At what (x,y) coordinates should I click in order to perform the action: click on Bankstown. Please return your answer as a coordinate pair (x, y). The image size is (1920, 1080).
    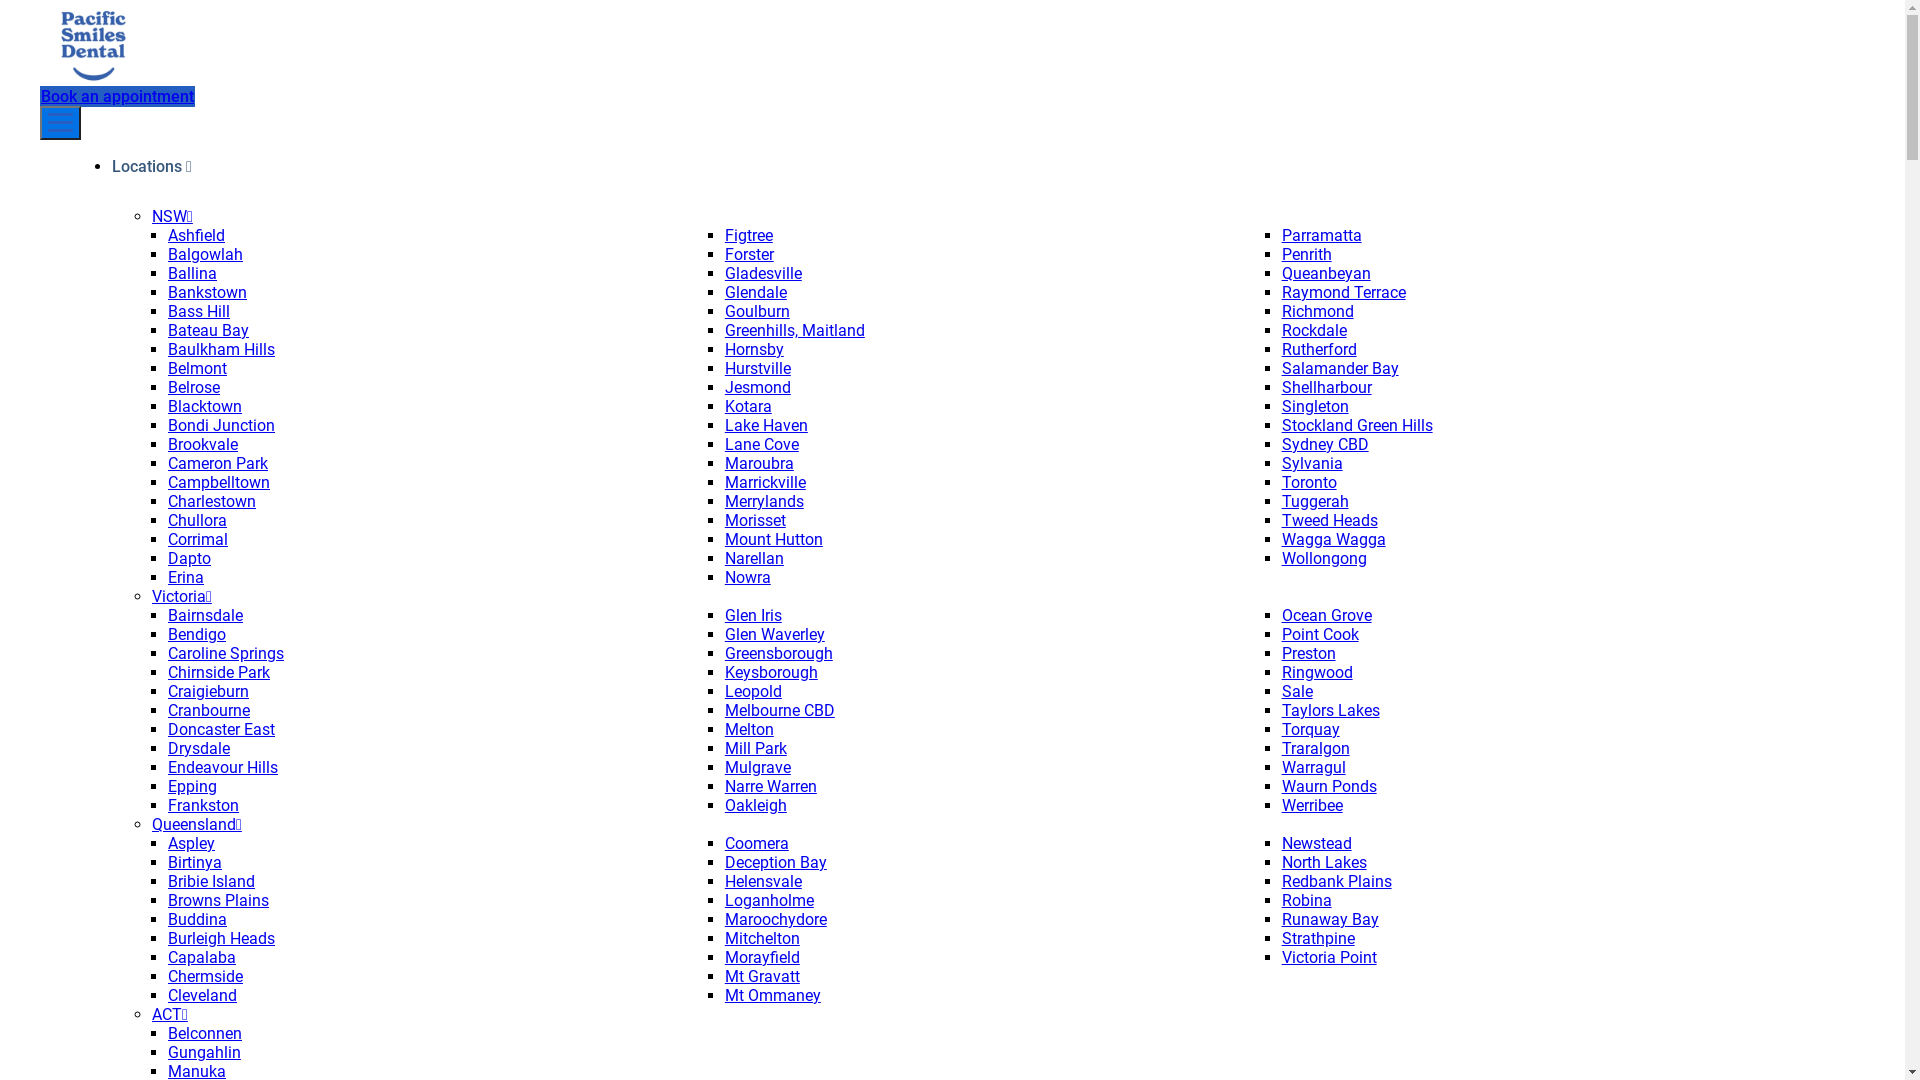
    Looking at the image, I should click on (207, 292).